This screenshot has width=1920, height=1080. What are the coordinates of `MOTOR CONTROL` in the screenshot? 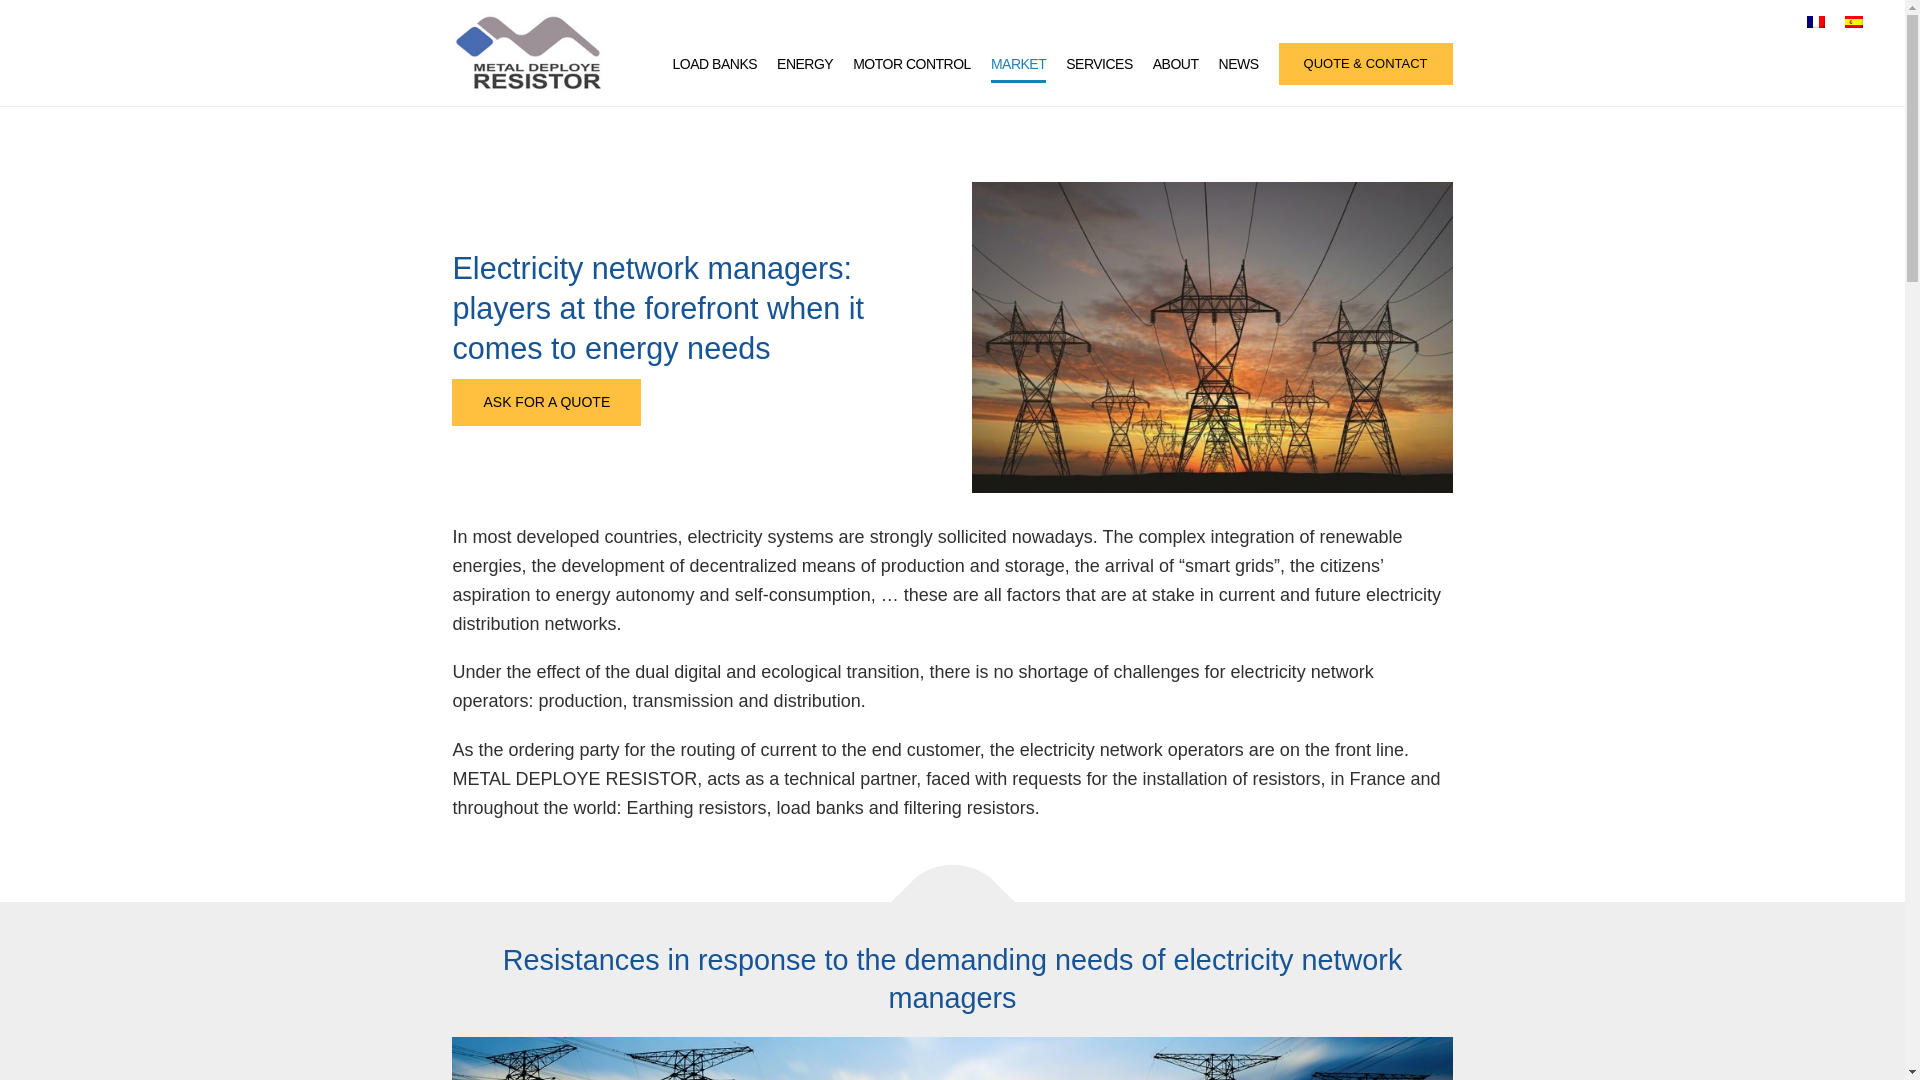 It's located at (912, 63).